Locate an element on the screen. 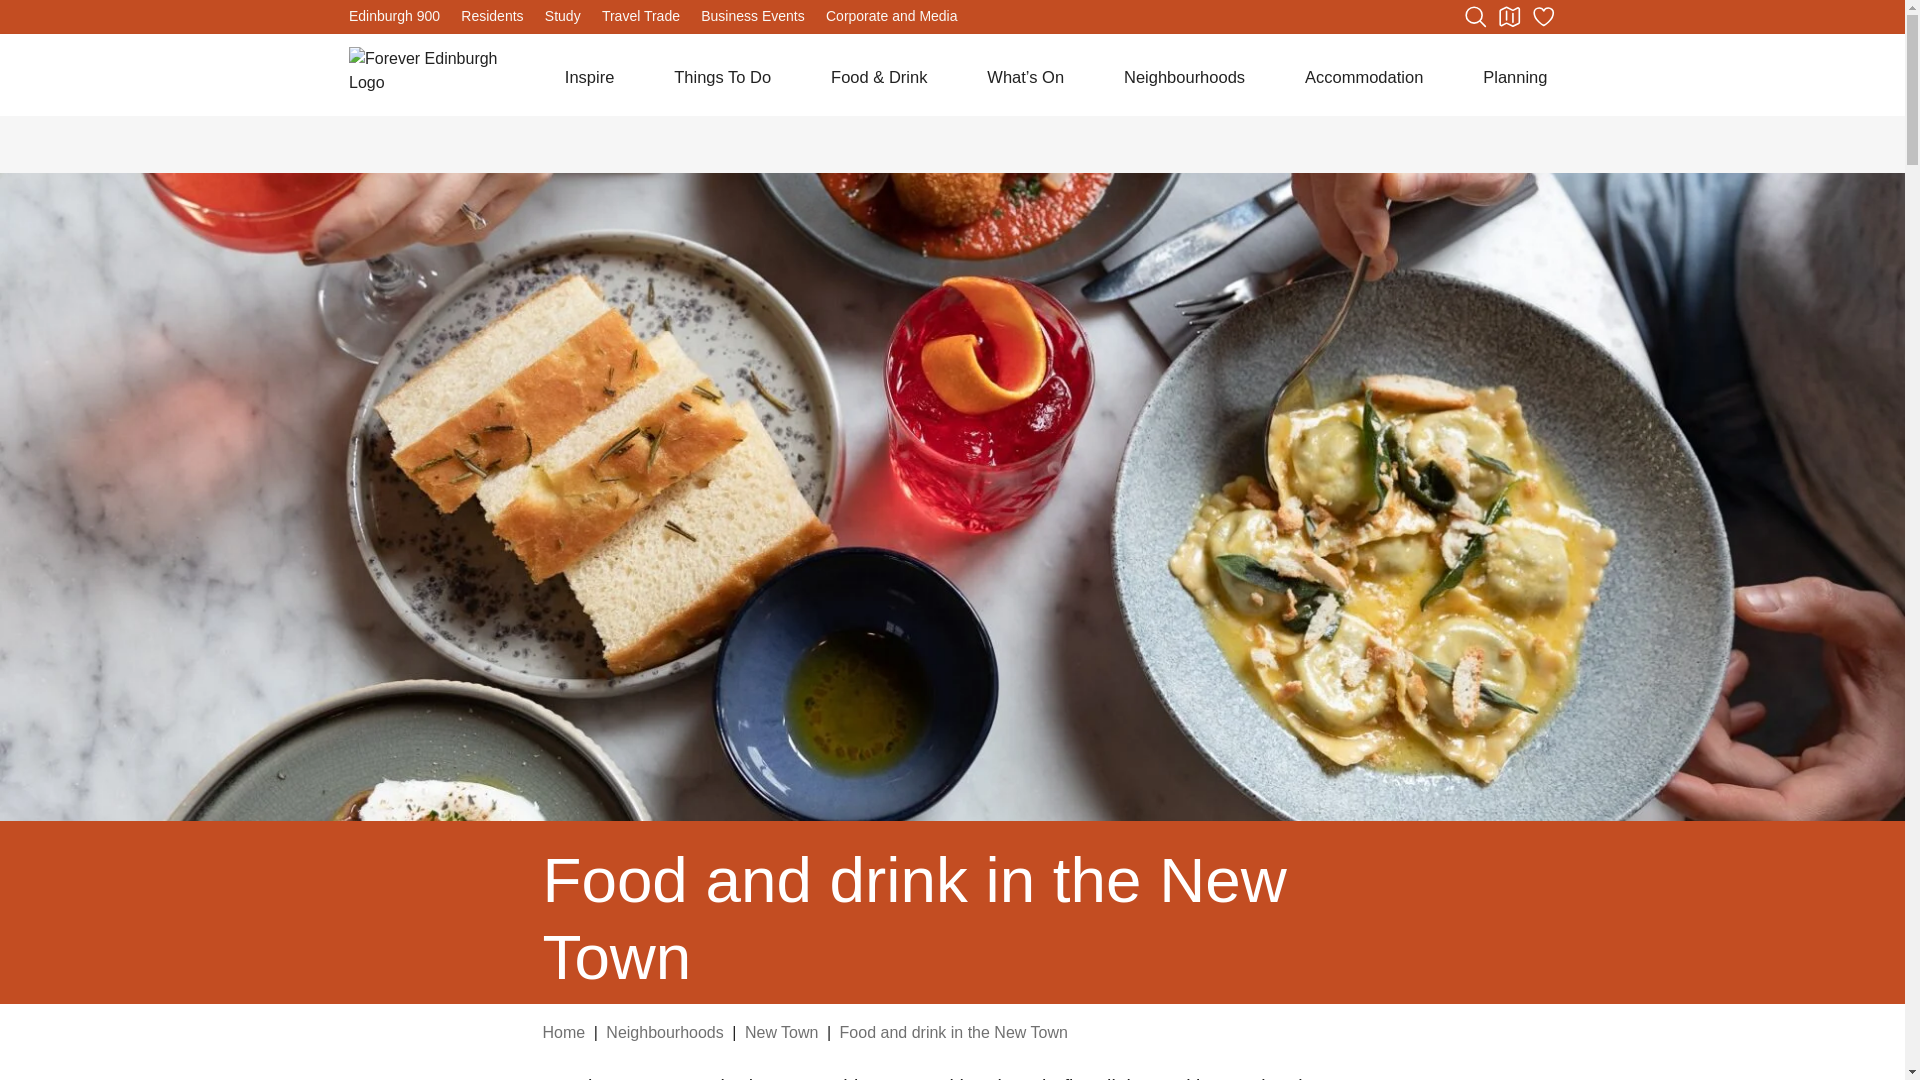  Accommodation is located at coordinates (1363, 77).